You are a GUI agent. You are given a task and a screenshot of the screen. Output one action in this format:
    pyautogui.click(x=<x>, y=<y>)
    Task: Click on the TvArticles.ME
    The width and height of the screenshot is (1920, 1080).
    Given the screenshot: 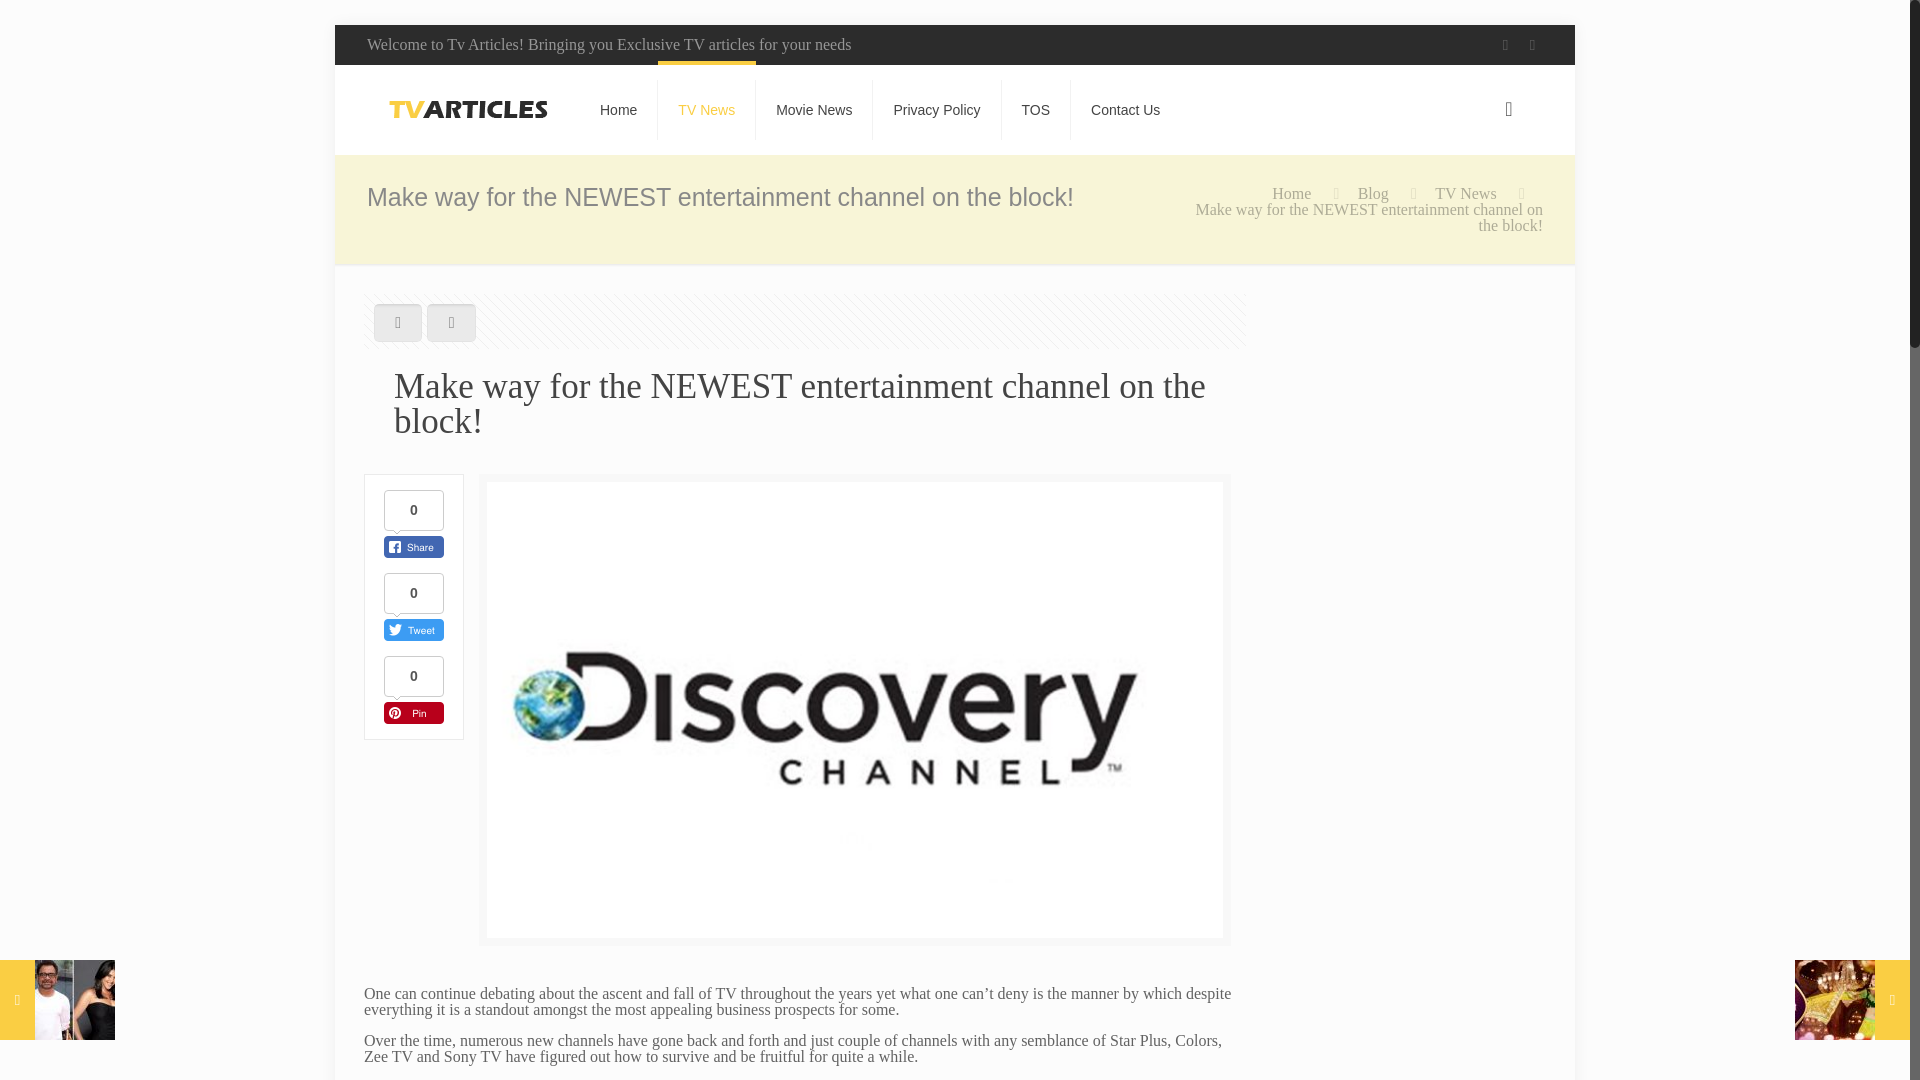 What is the action you would take?
    pyautogui.click(x=468, y=110)
    